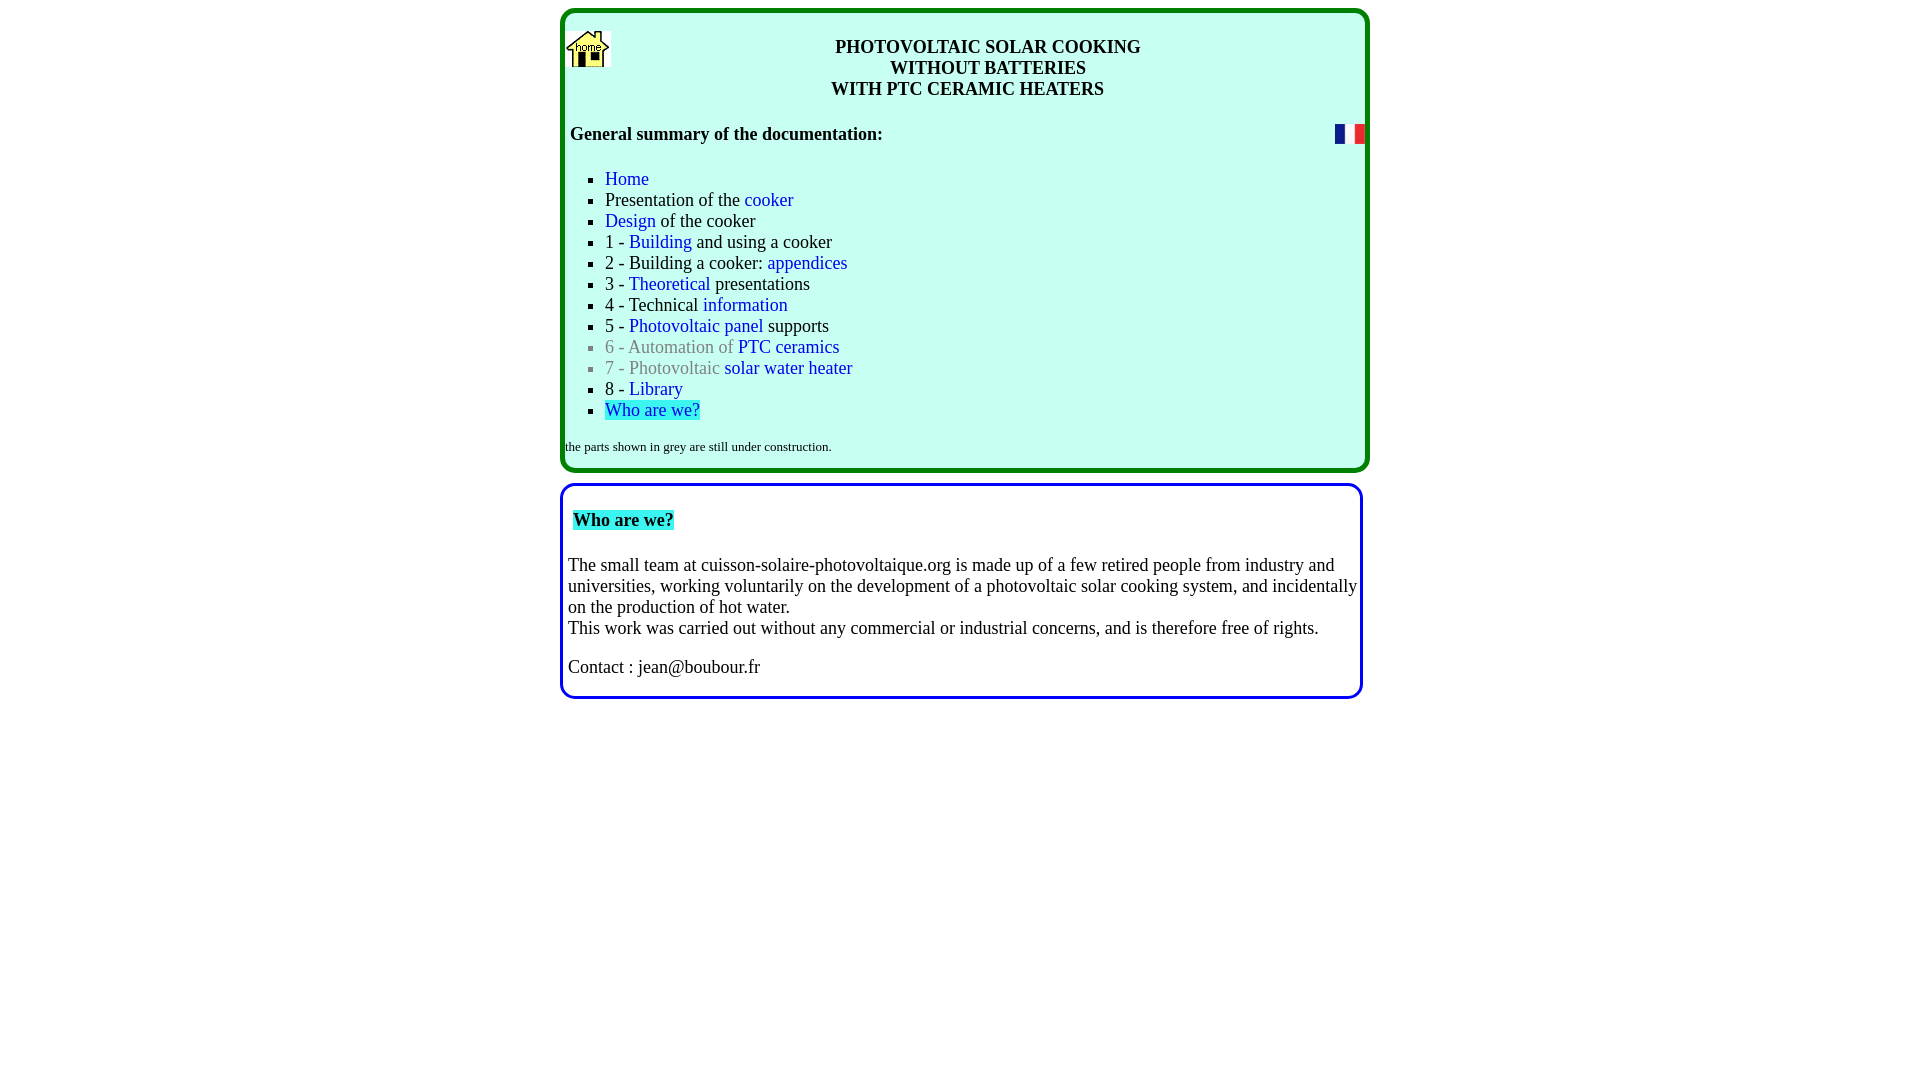  What do you see at coordinates (652, 410) in the screenshot?
I see `Who are we?` at bounding box center [652, 410].